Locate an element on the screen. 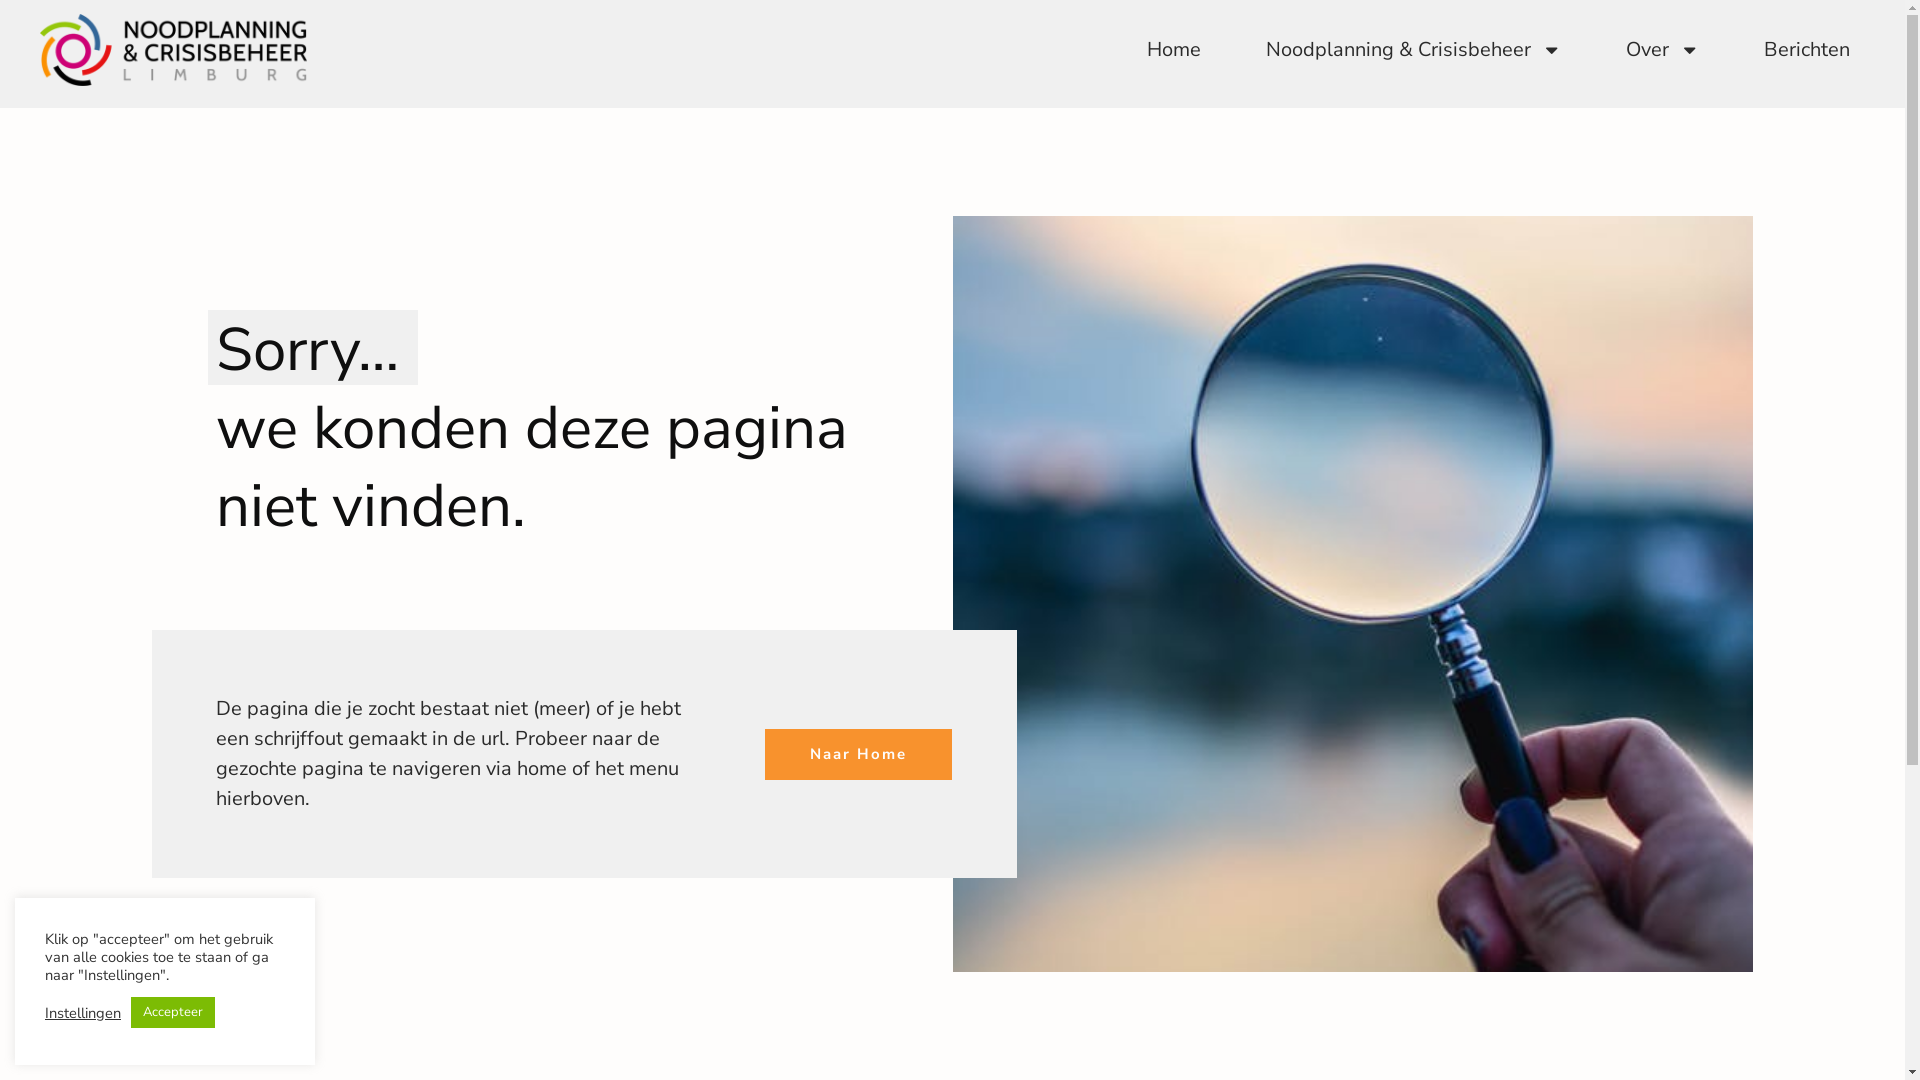  Over is located at coordinates (1662, 50).